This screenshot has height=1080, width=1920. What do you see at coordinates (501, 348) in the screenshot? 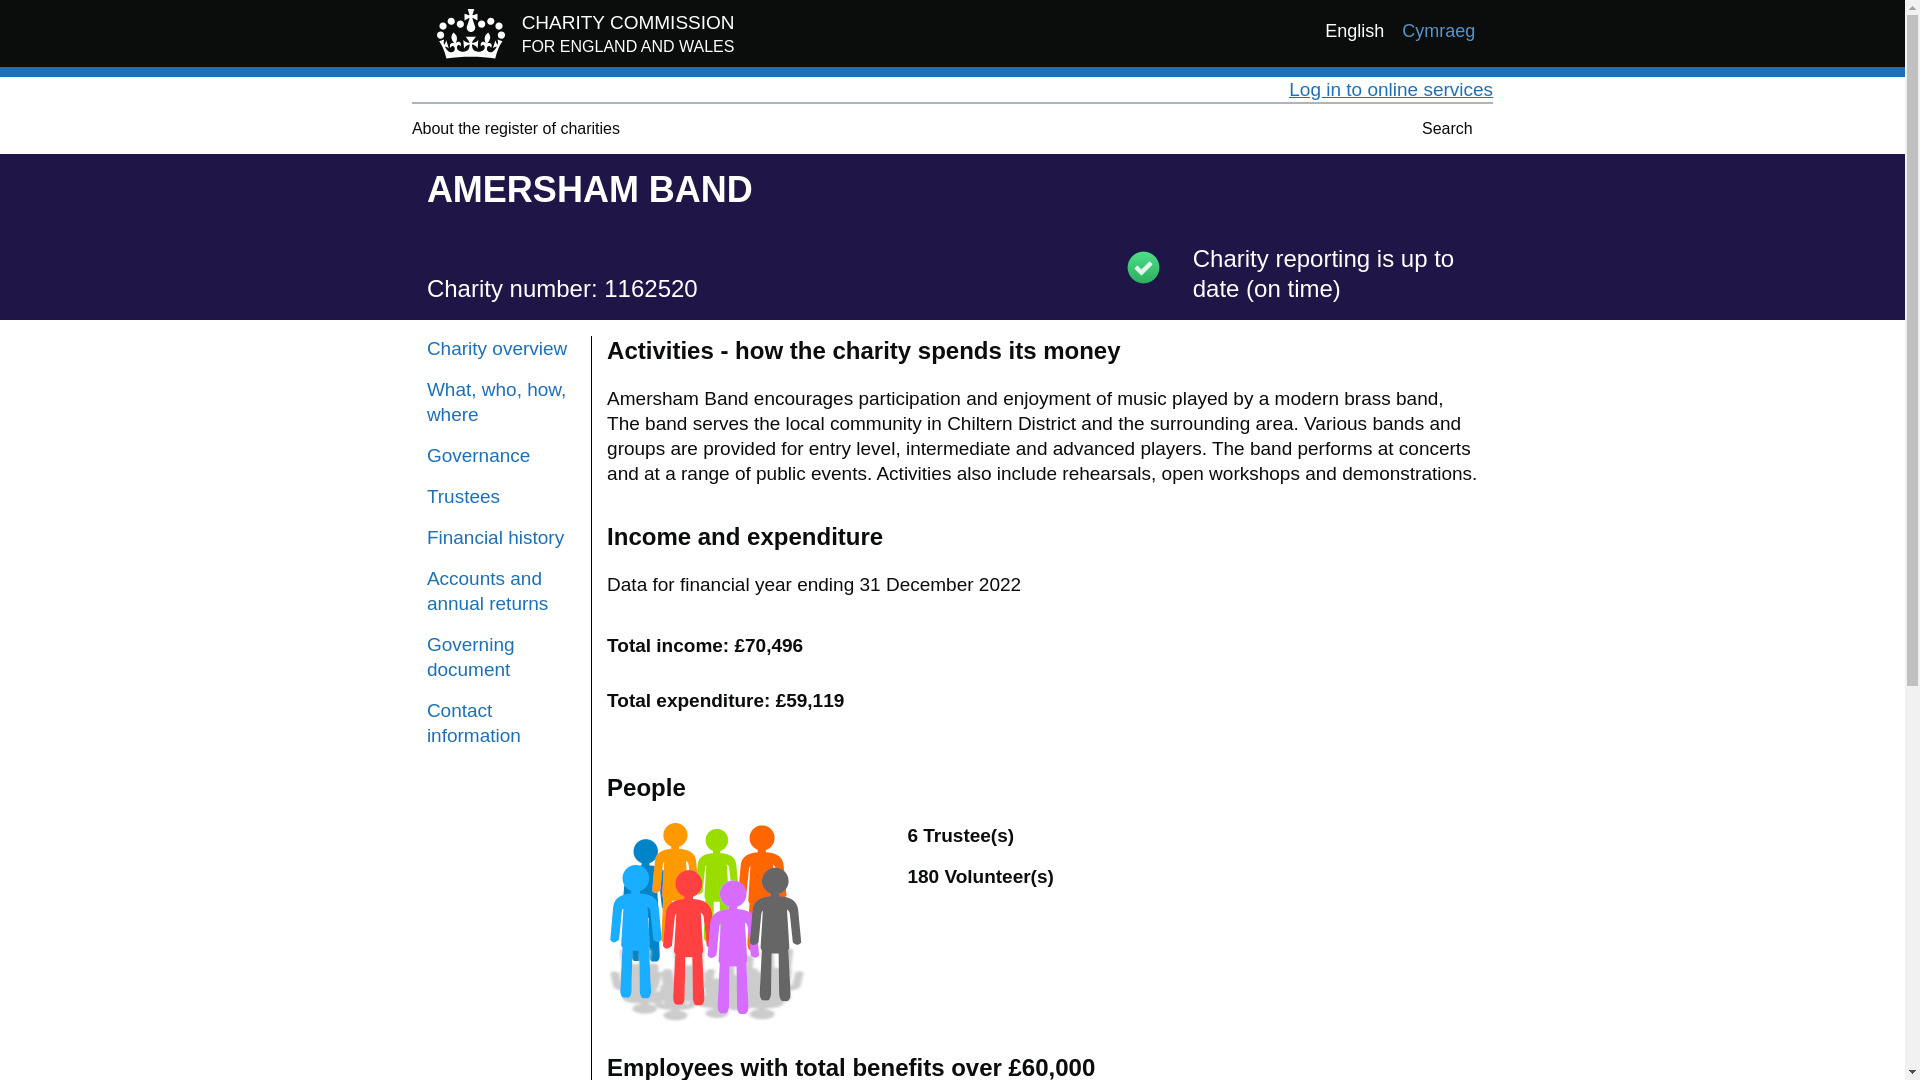
I see `Charity overview` at bounding box center [501, 348].